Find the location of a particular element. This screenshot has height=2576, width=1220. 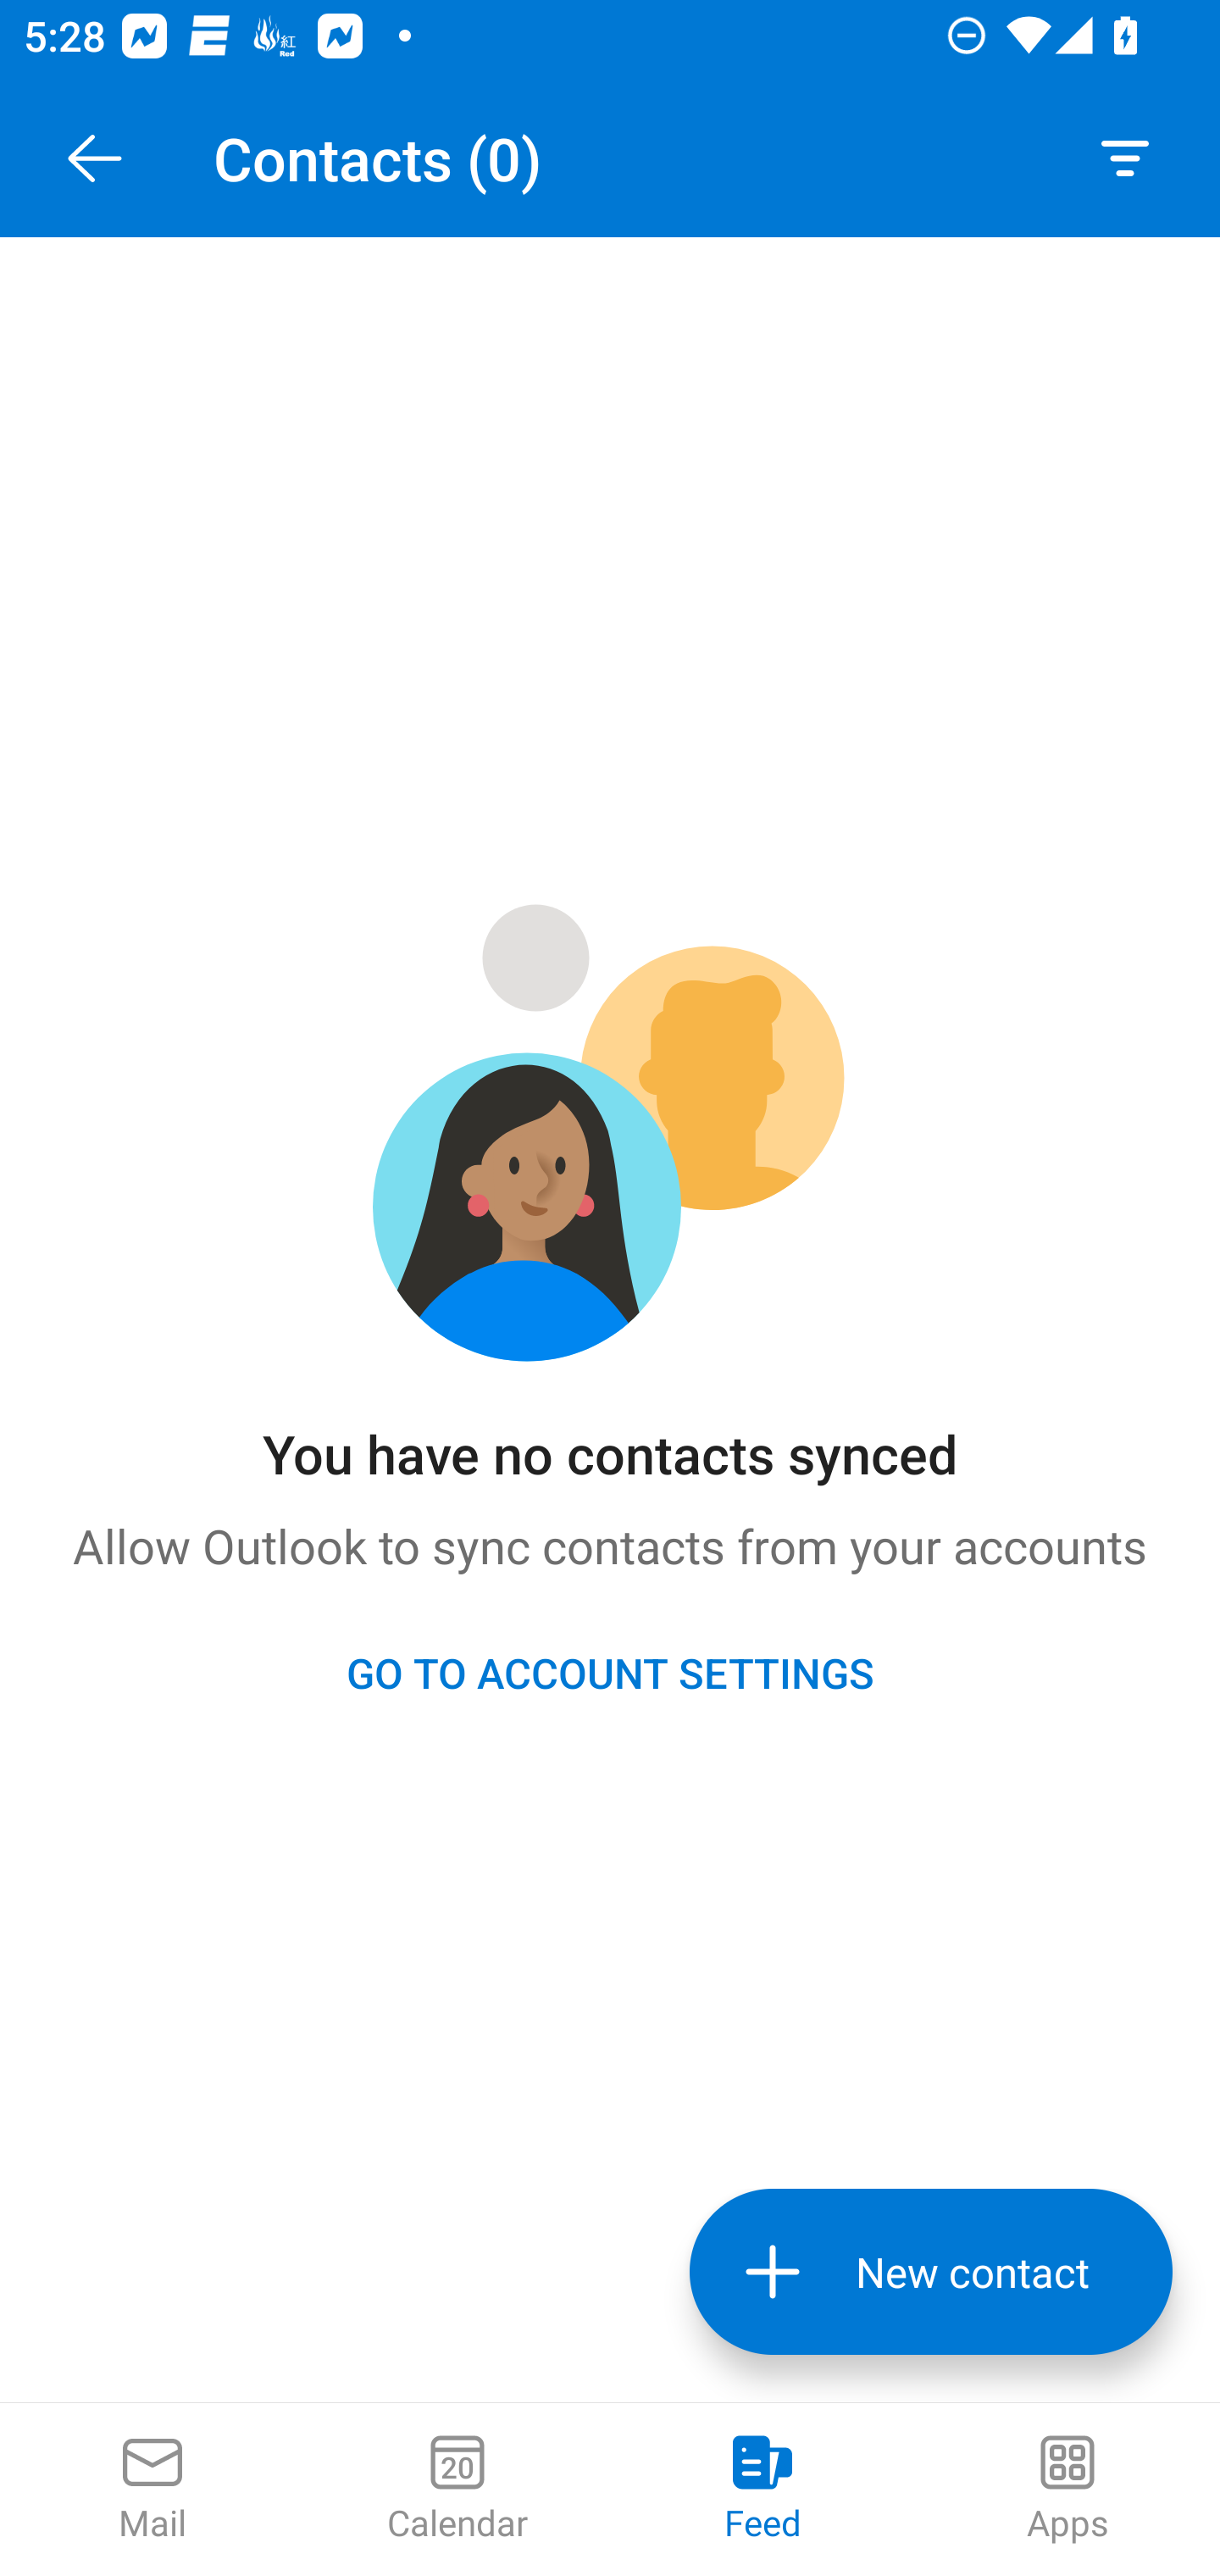

Back is located at coordinates (94, 158).